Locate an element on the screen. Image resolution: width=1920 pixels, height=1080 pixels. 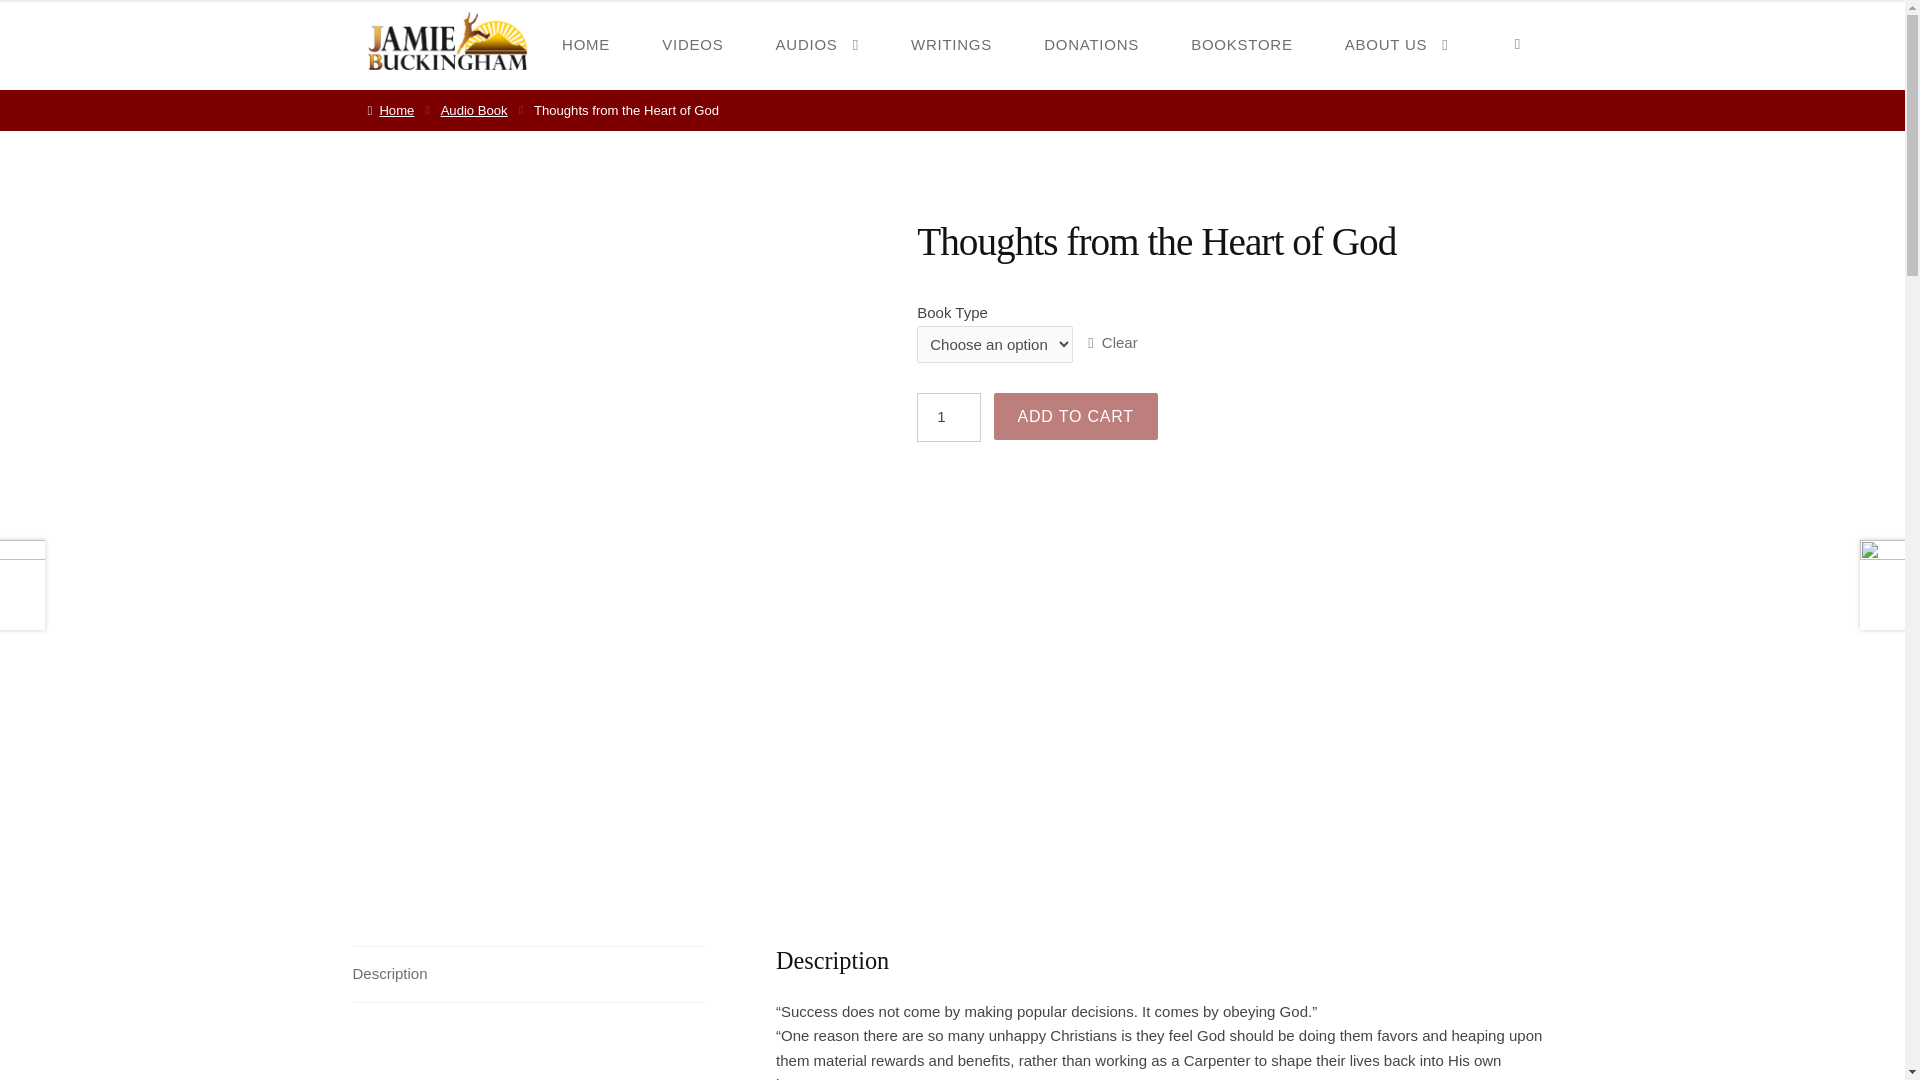
BOOKSTORE is located at coordinates (1242, 44).